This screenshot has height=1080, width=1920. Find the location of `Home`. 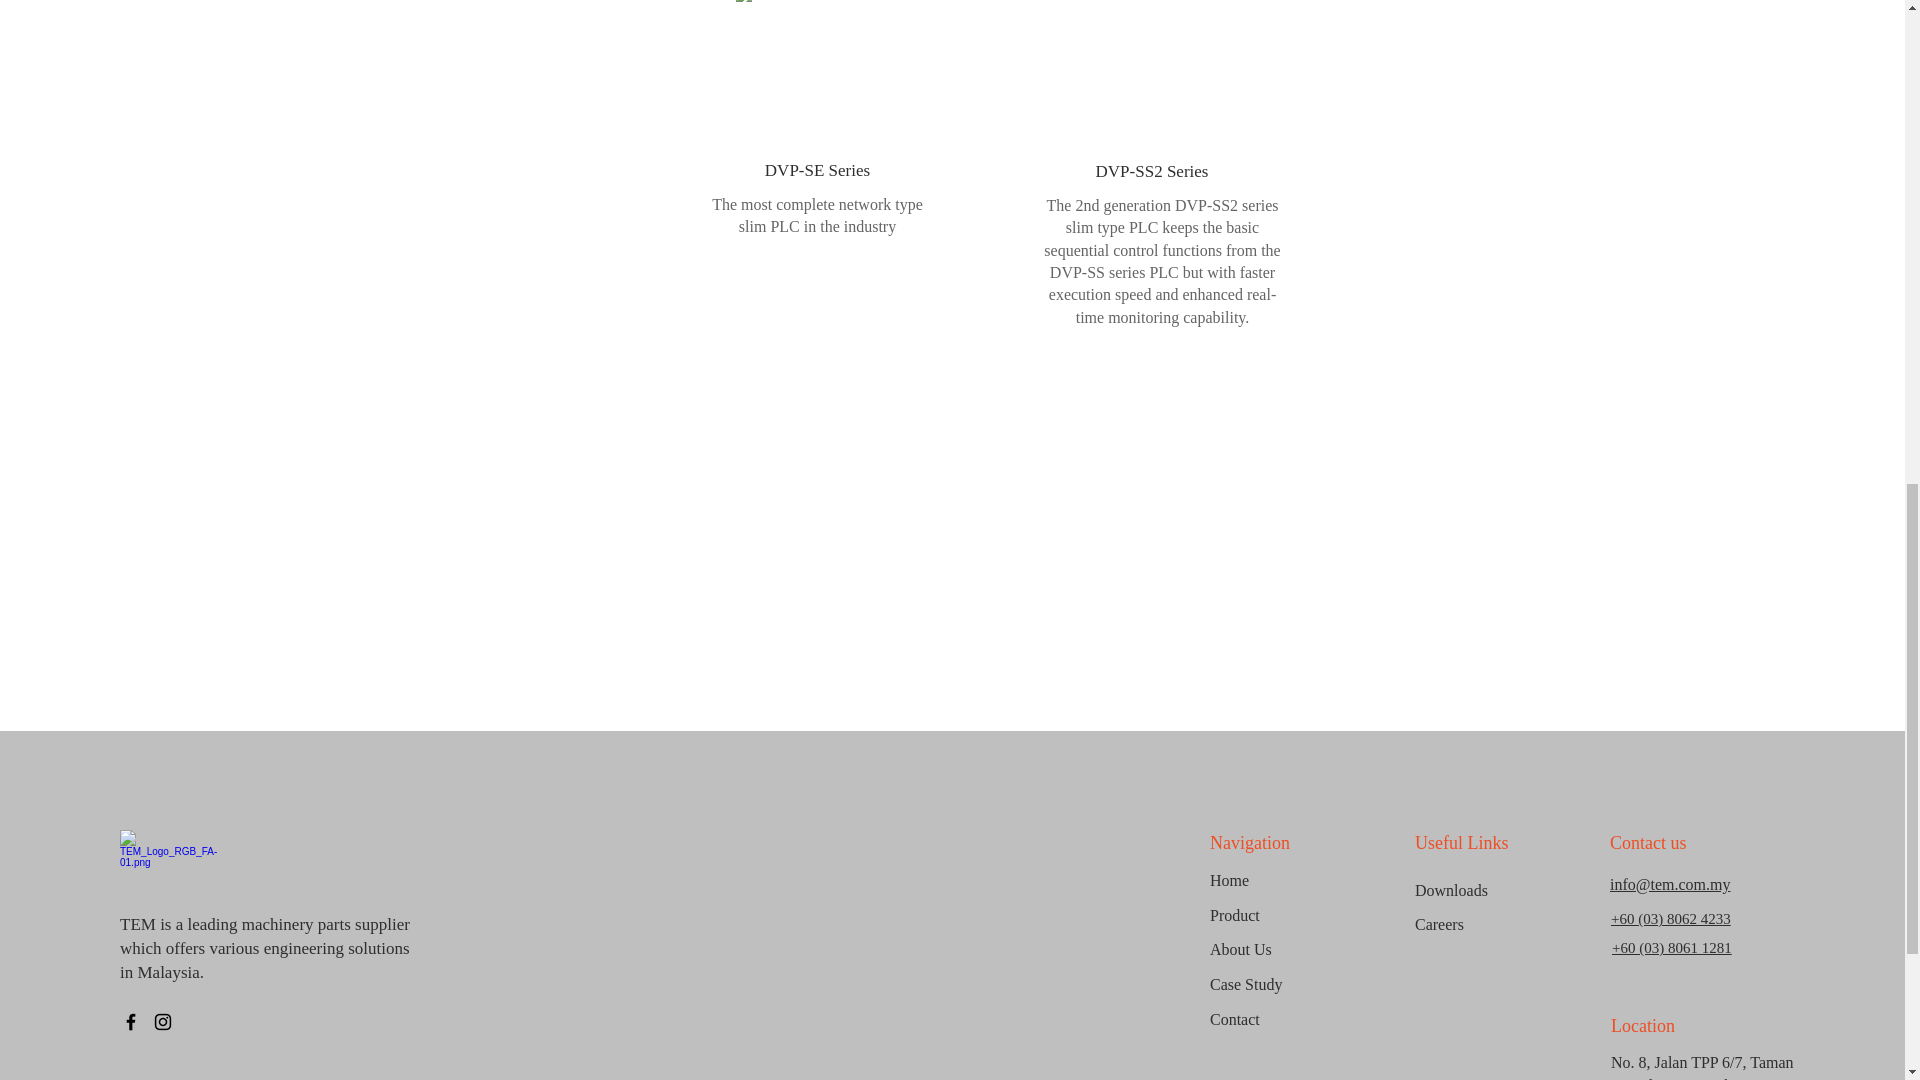

Home is located at coordinates (1280, 881).